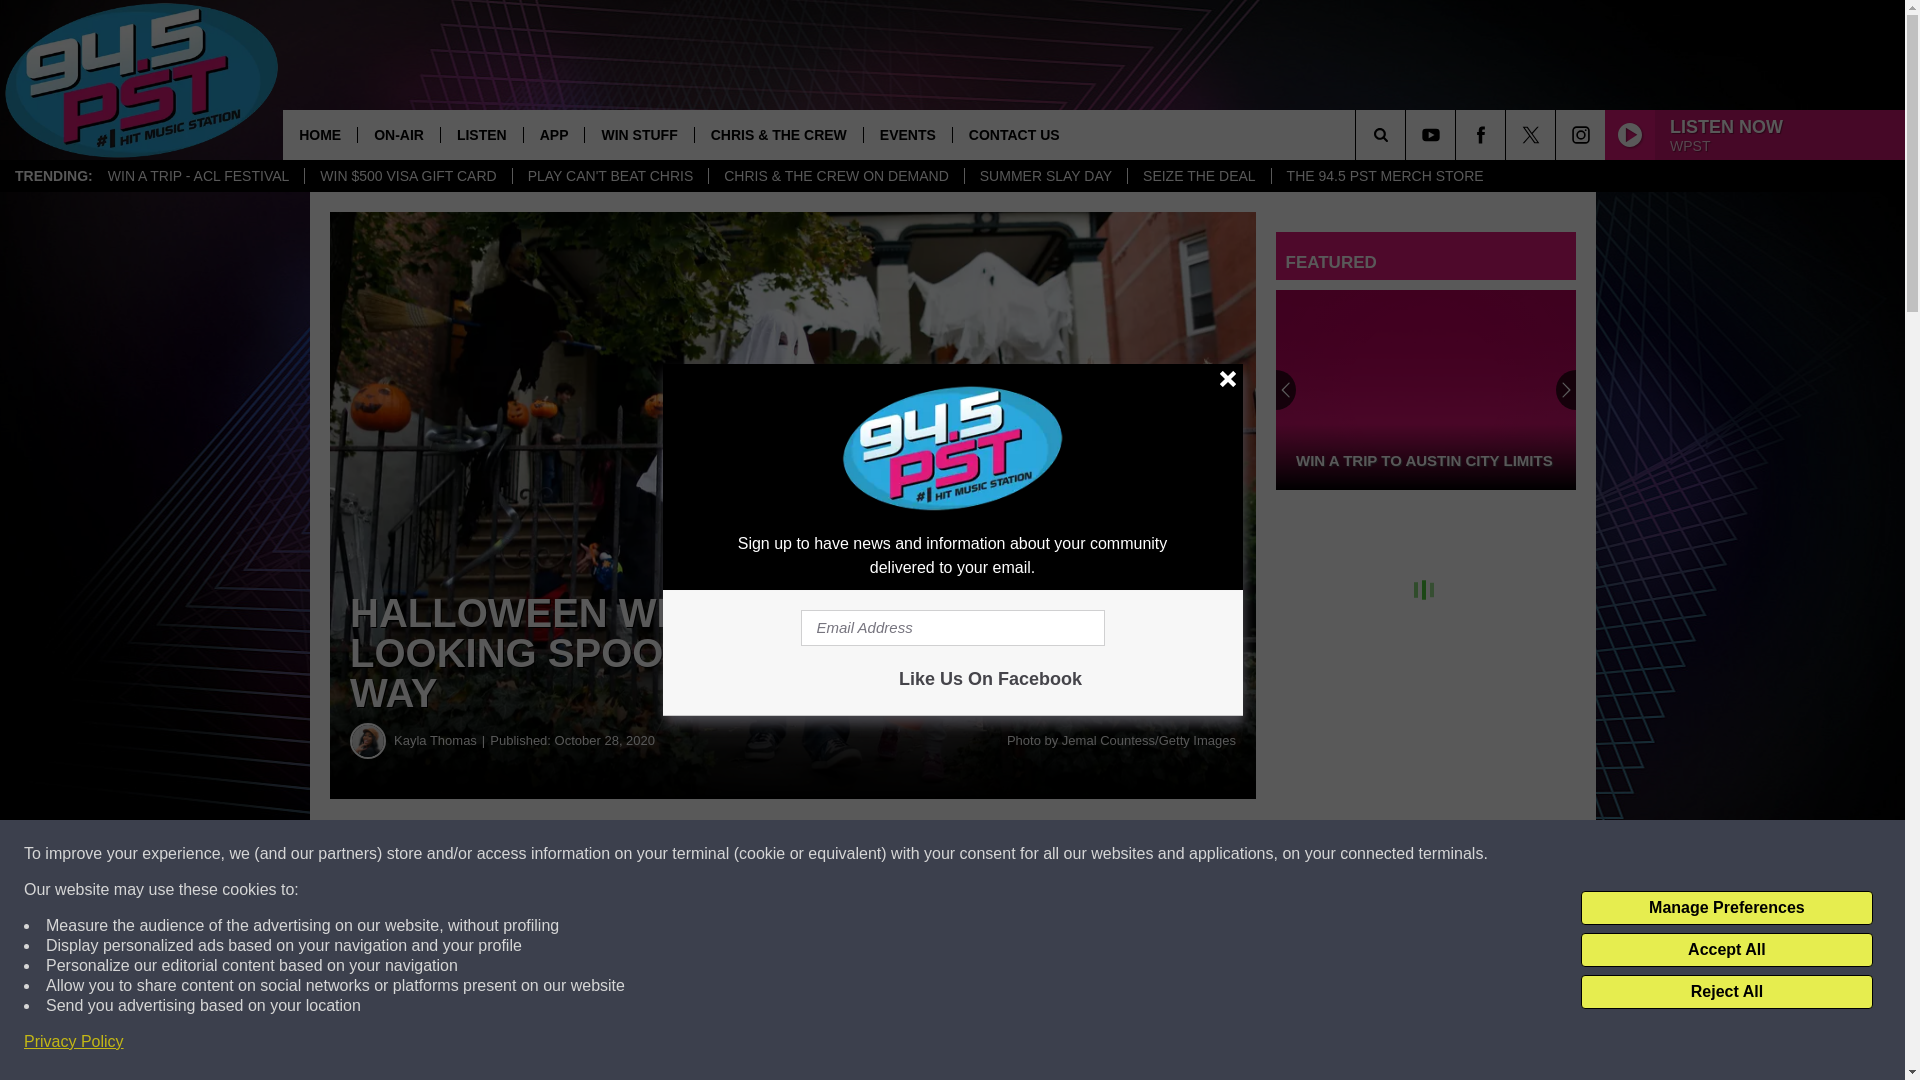 The image size is (1920, 1080). What do you see at coordinates (198, 176) in the screenshot?
I see `WIN A TRIP - ACL FESTIVAL` at bounding box center [198, 176].